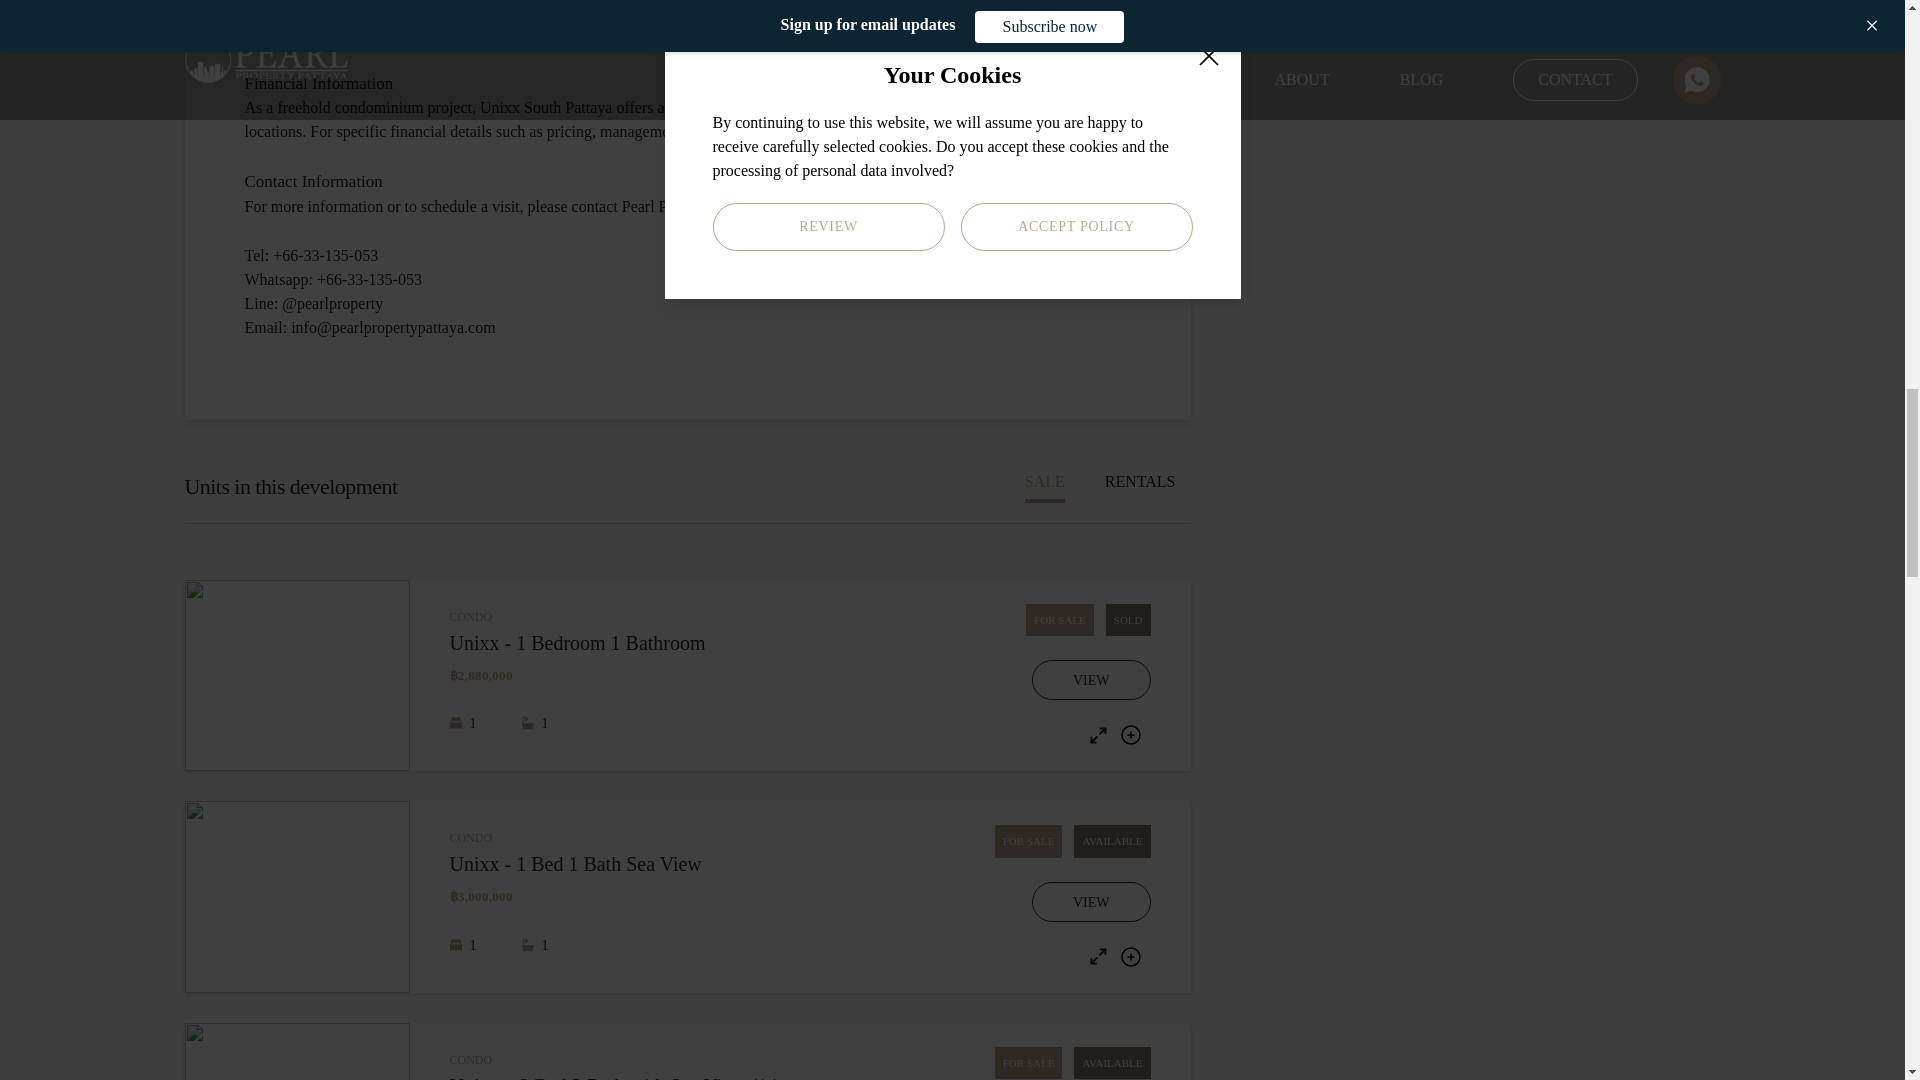  I want to click on Compare, so click(1130, 956).